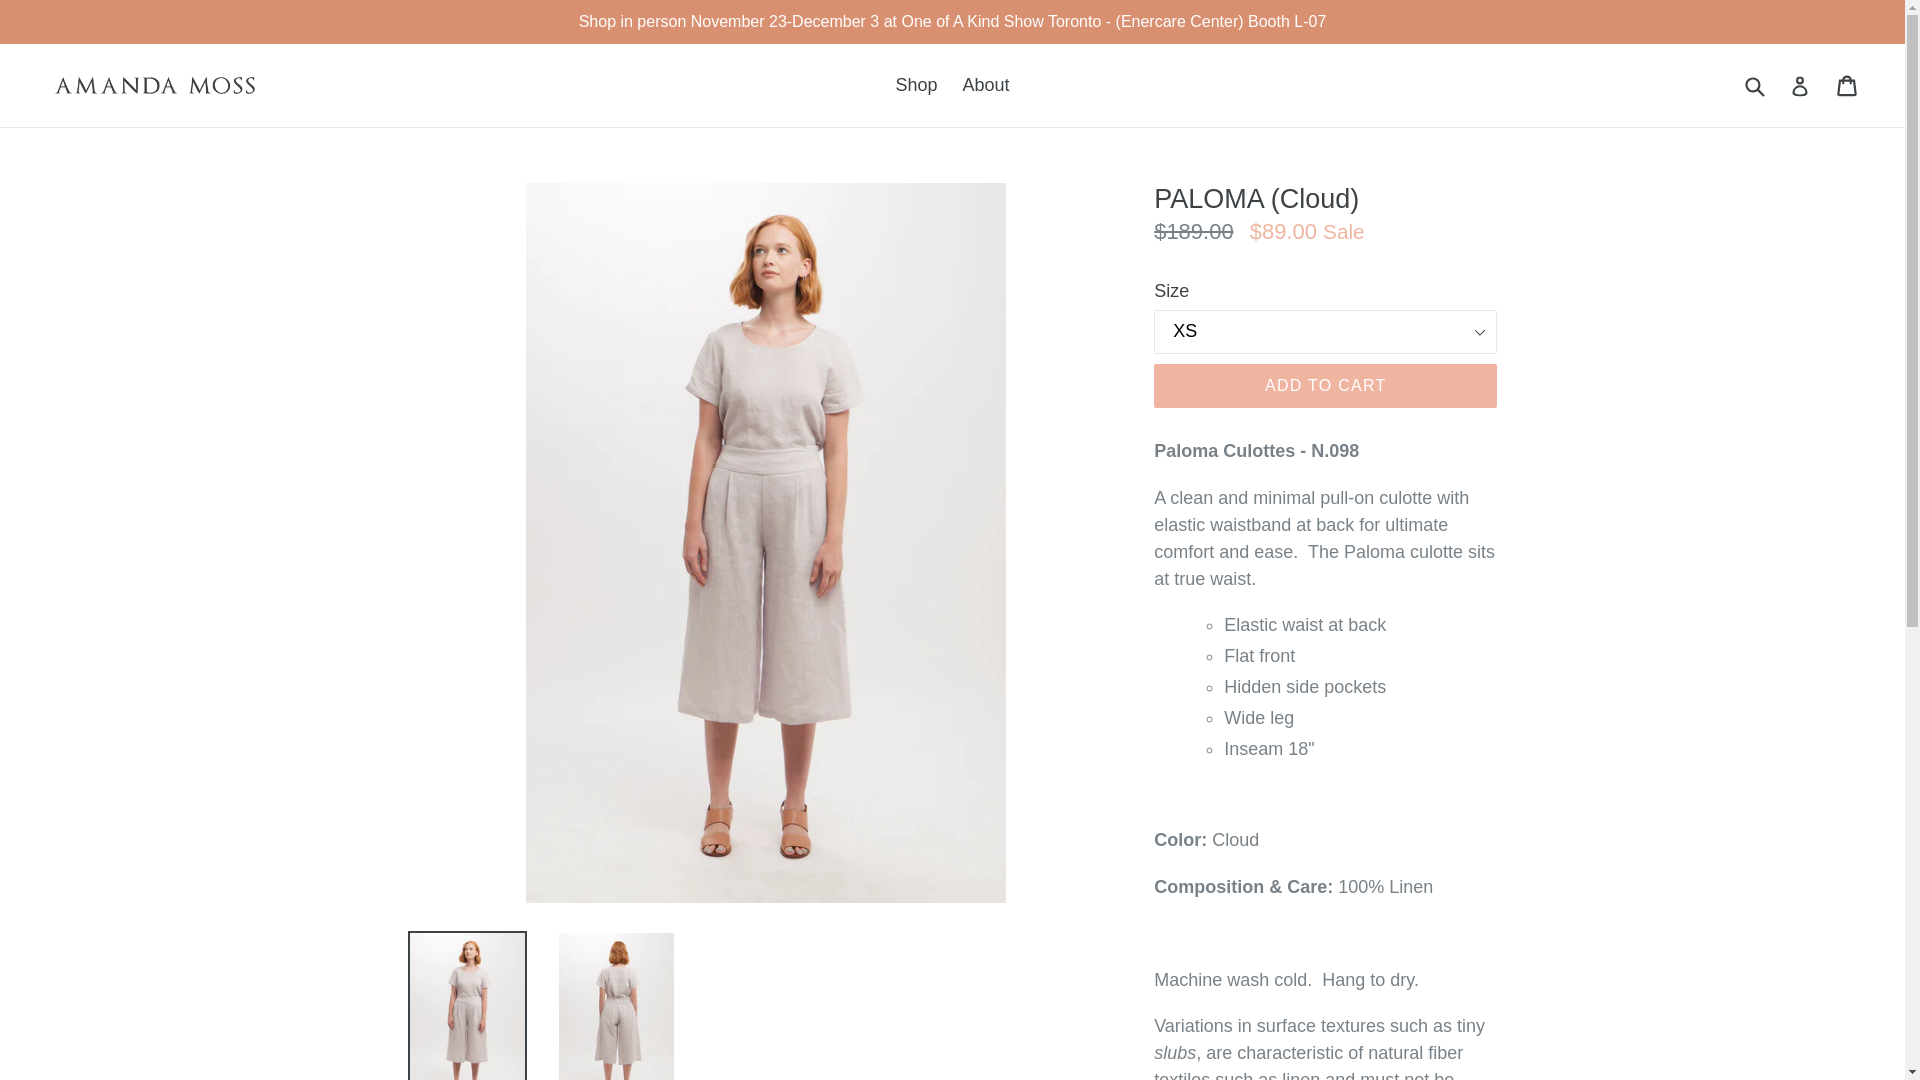 Image resolution: width=1920 pixels, height=1080 pixels. What do you see at coordinates (1848, 85) in the screenshot?
I see `Cart
Cart` at bounding box center [1848, 85].